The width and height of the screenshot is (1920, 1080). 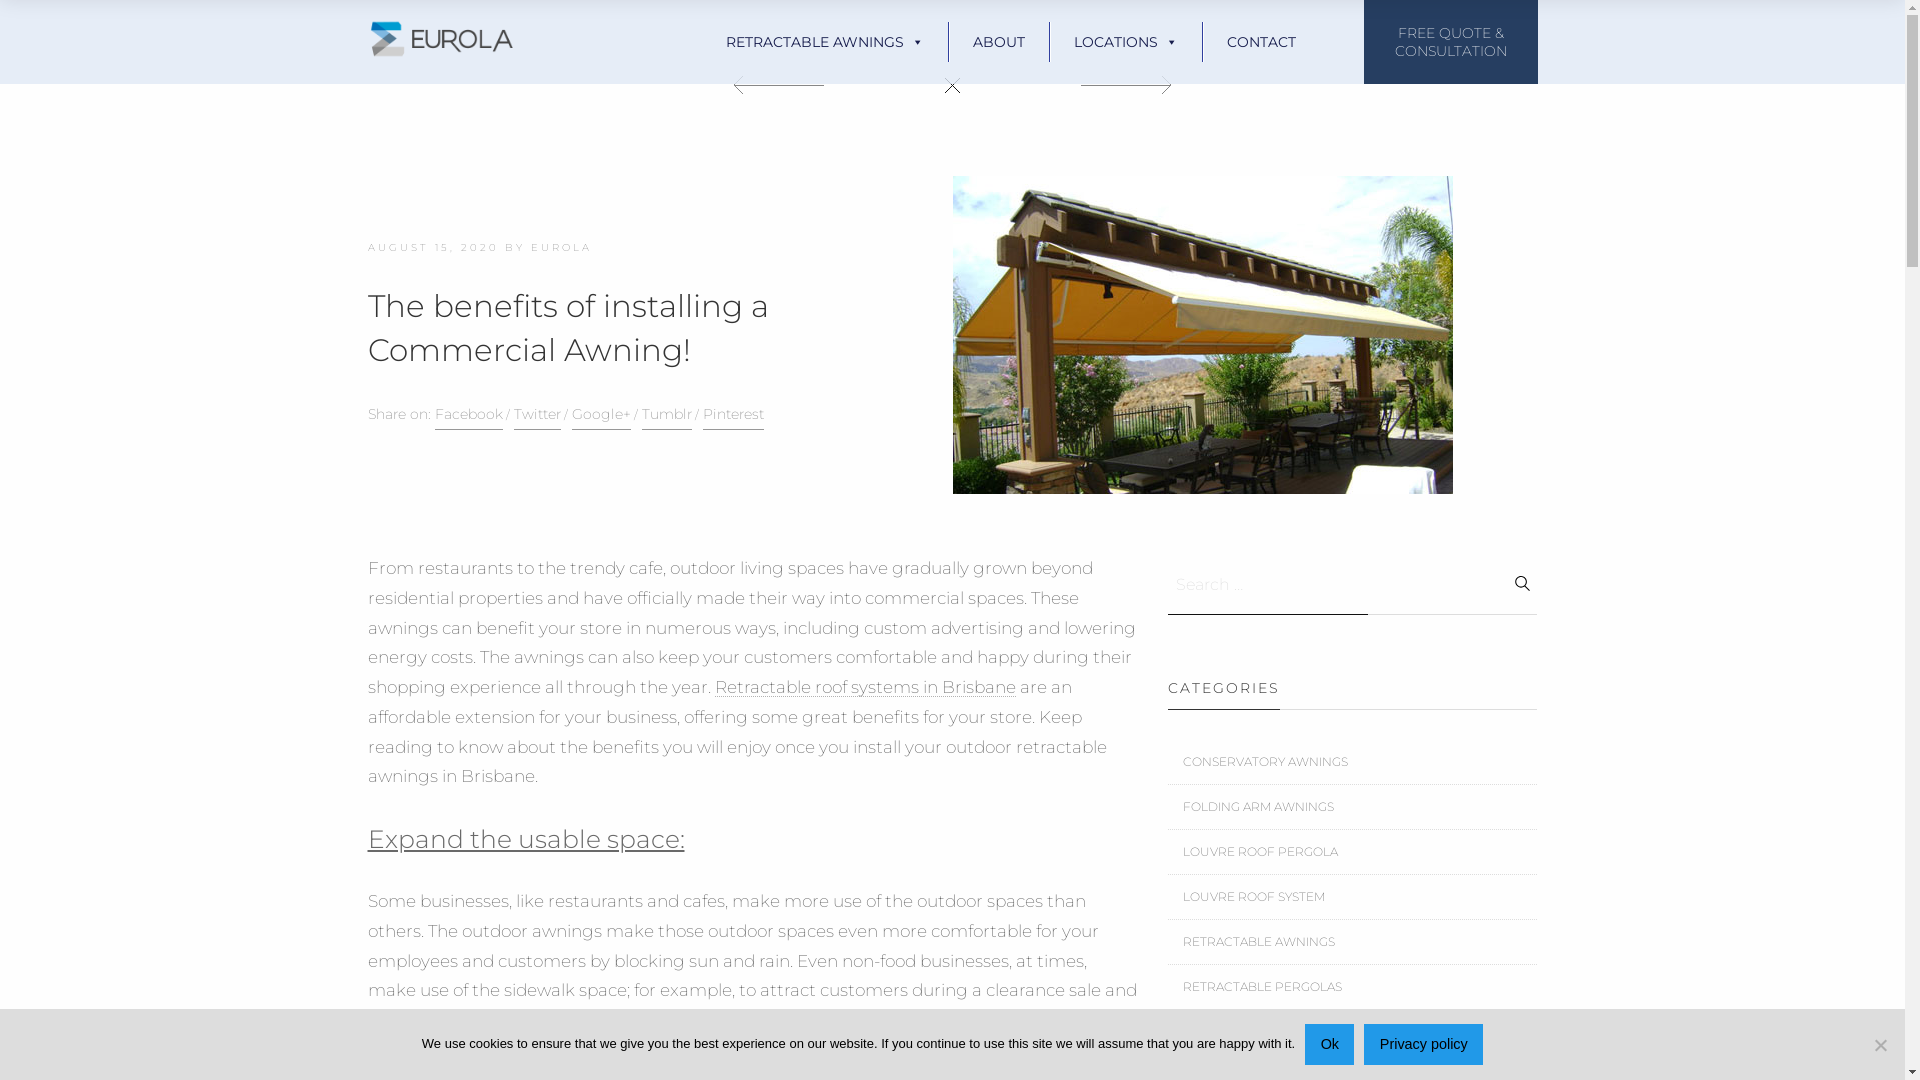 What do you see at coordinates (1424, 1044) in the screenshot?
I see `Privacy policy` at bounding box center [1424, 1044].